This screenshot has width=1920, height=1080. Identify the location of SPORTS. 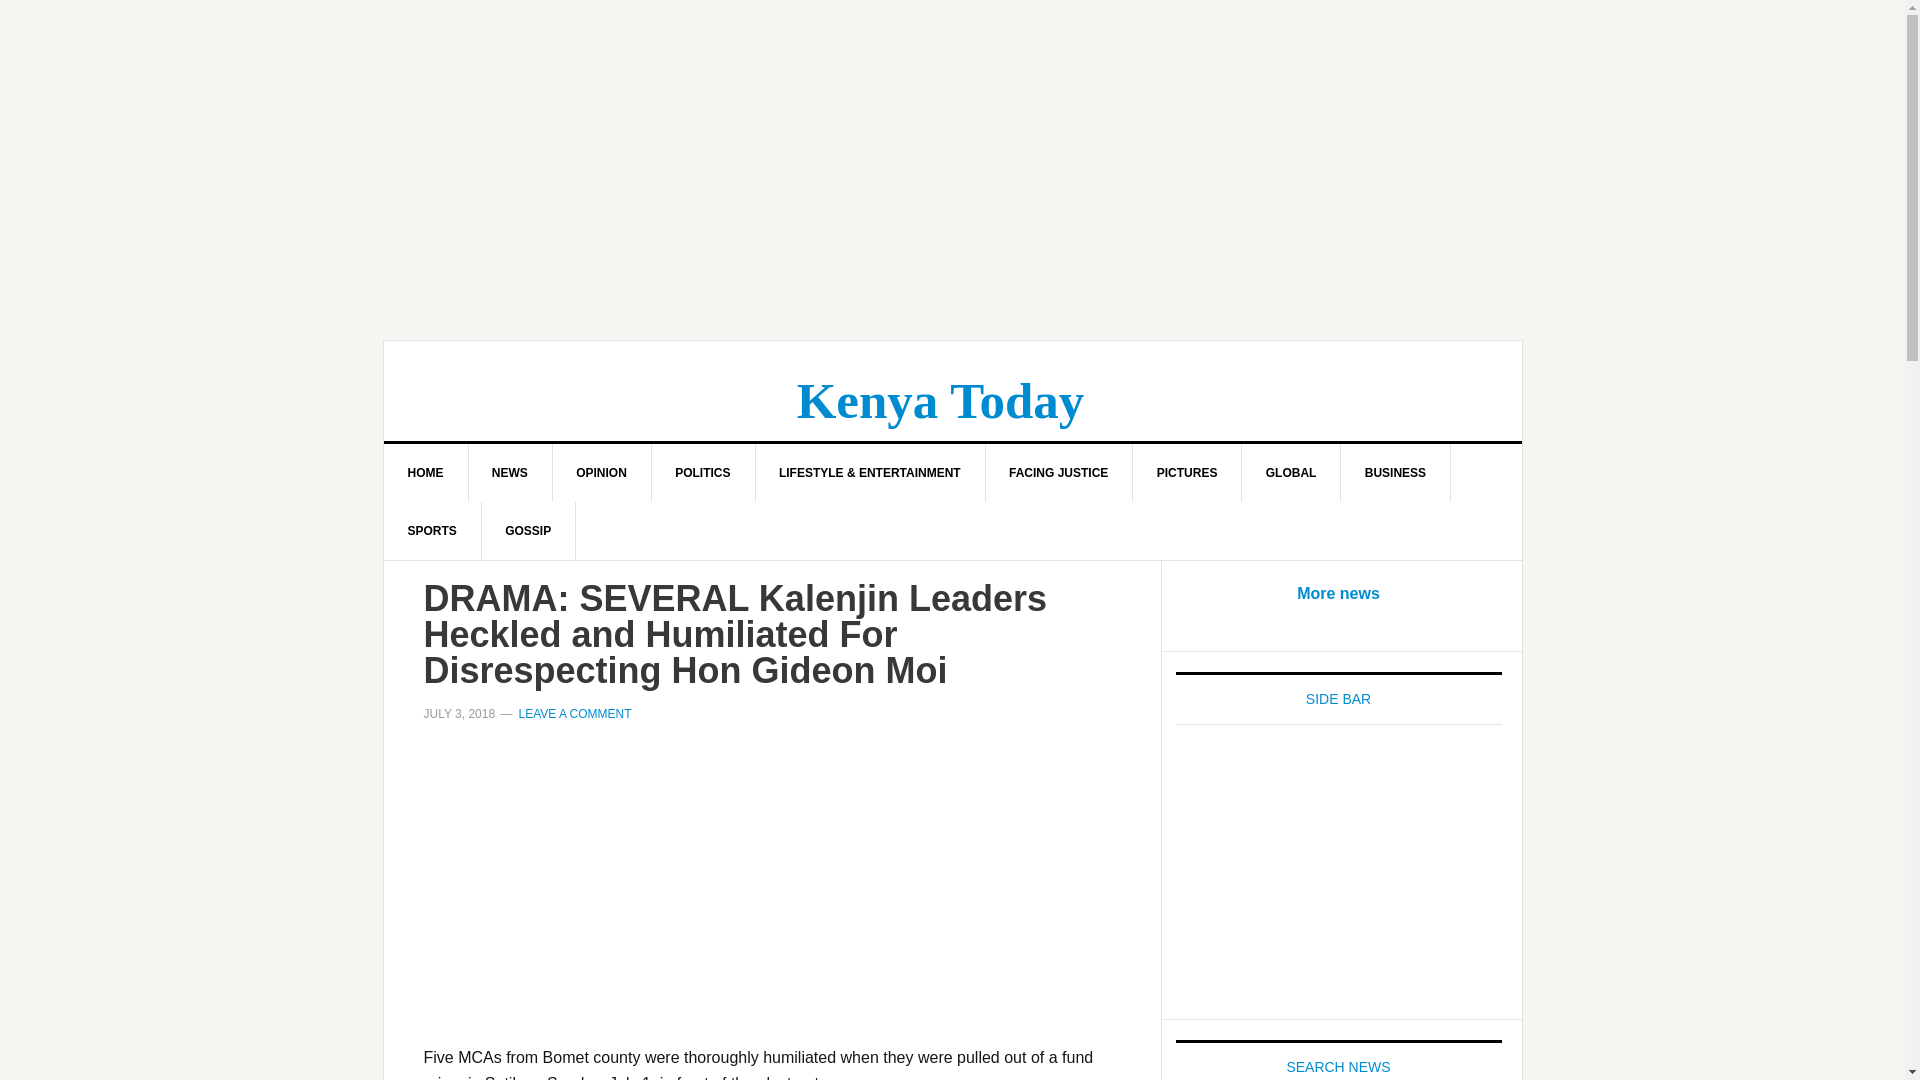
(432, 531).